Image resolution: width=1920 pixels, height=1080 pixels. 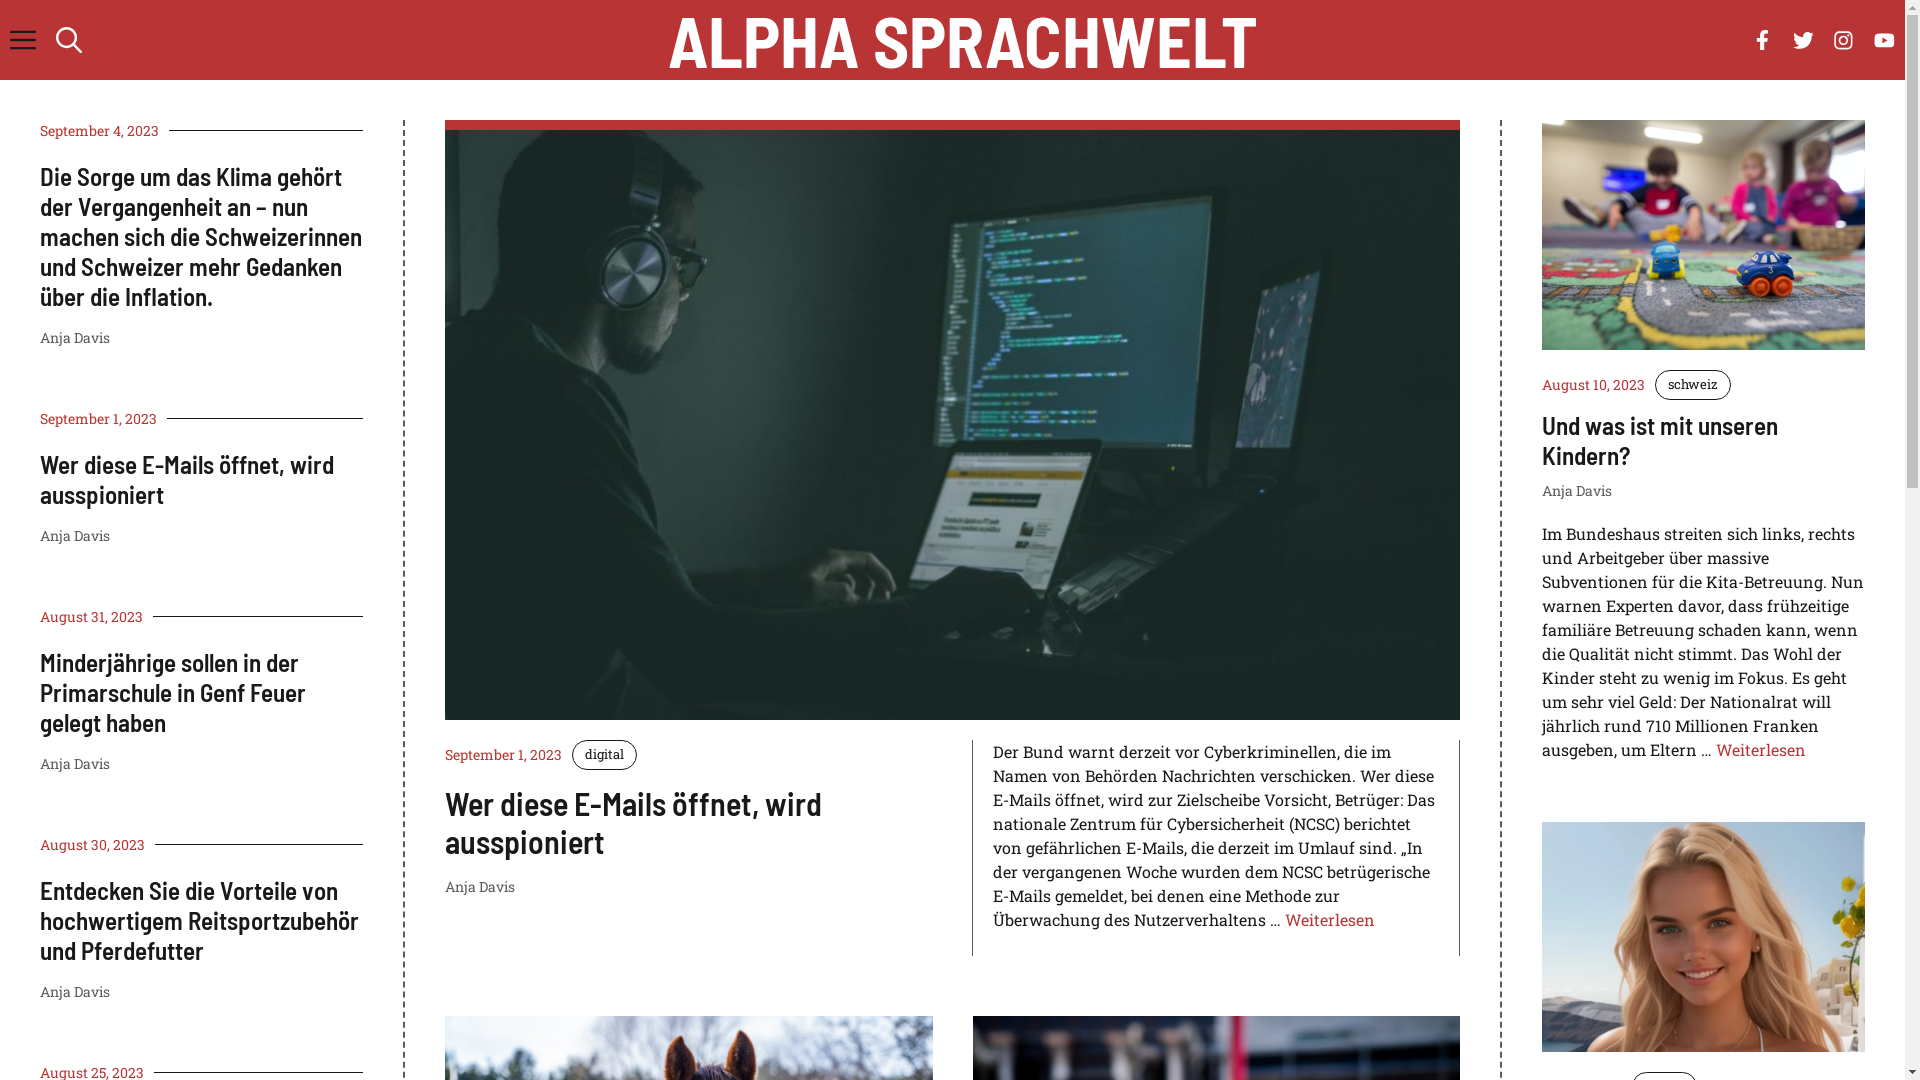 What do you see at coordinates (1577, 490) in the screenshot?
I see `Anja Davis` at bounding box center [1577, 490].